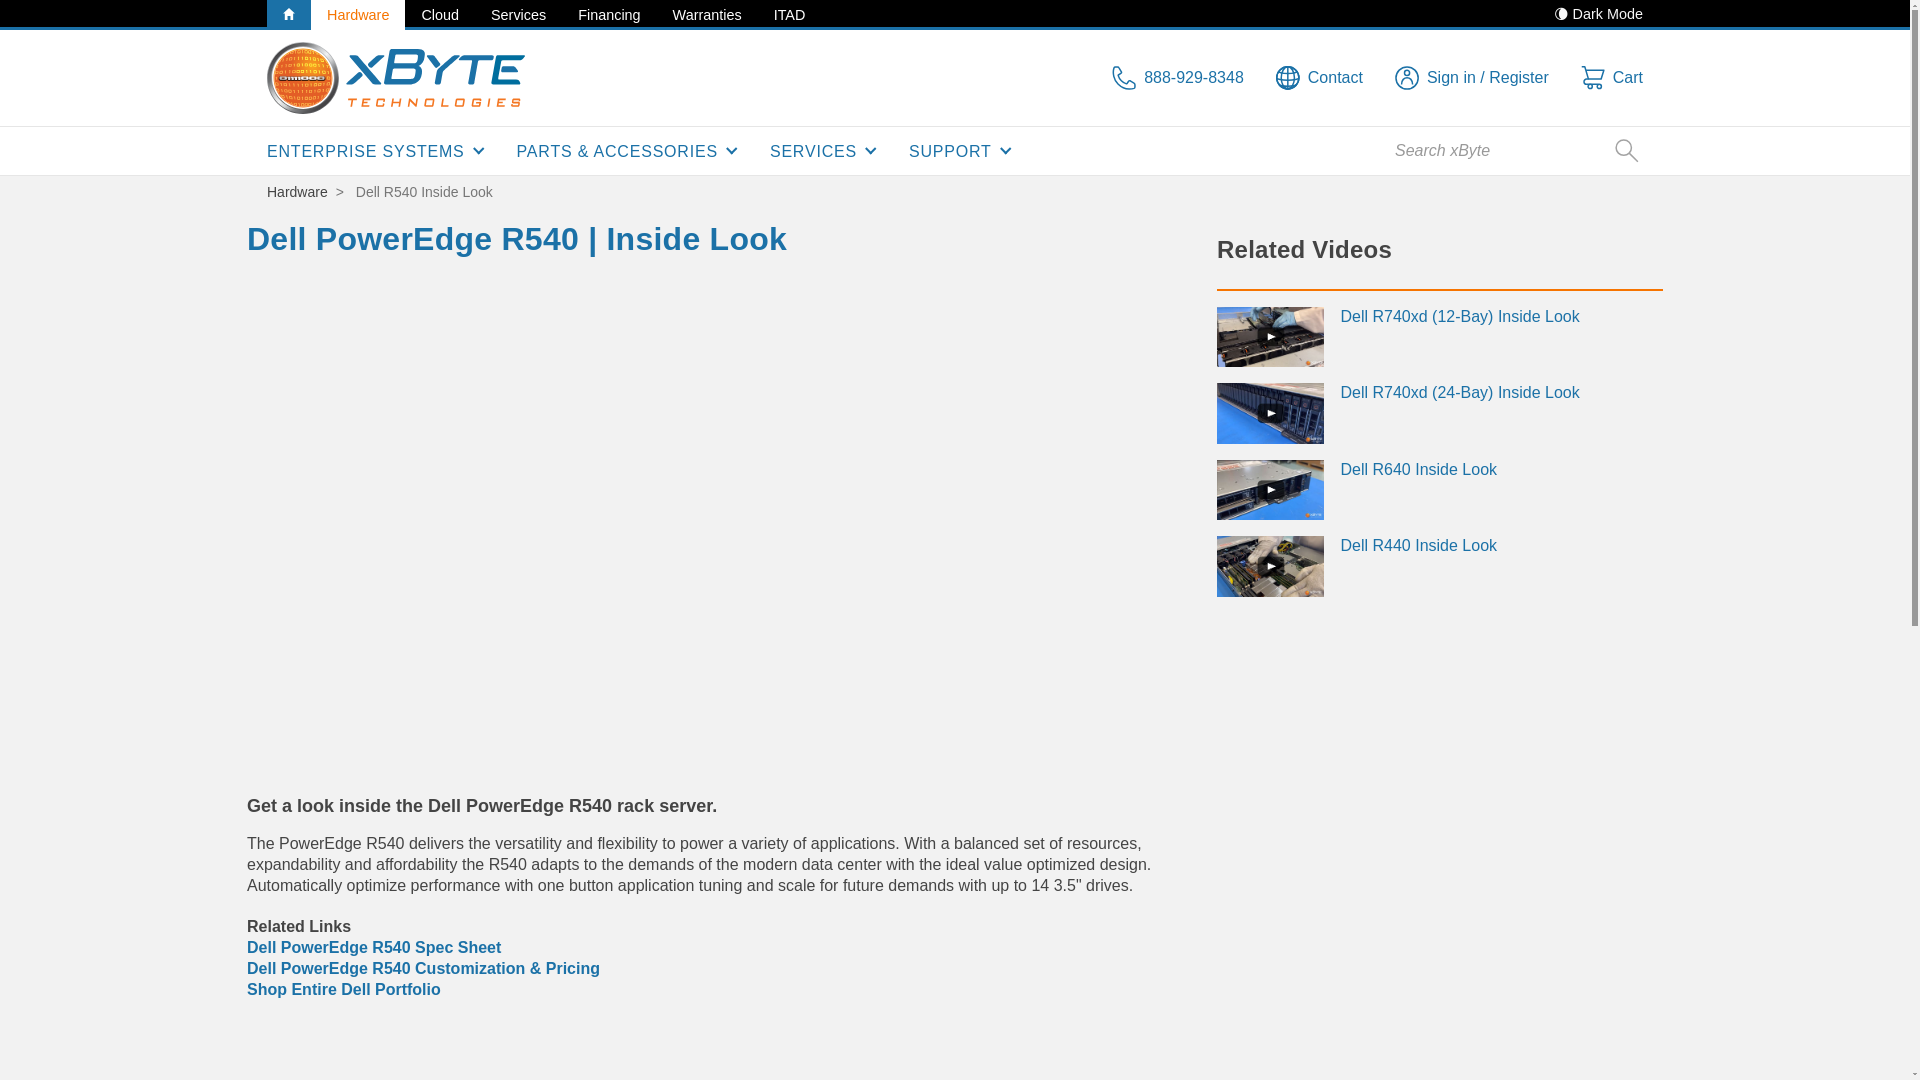 This screenshot has height=1080, width=1920. I want to click on ITAD, so click(790, 15).